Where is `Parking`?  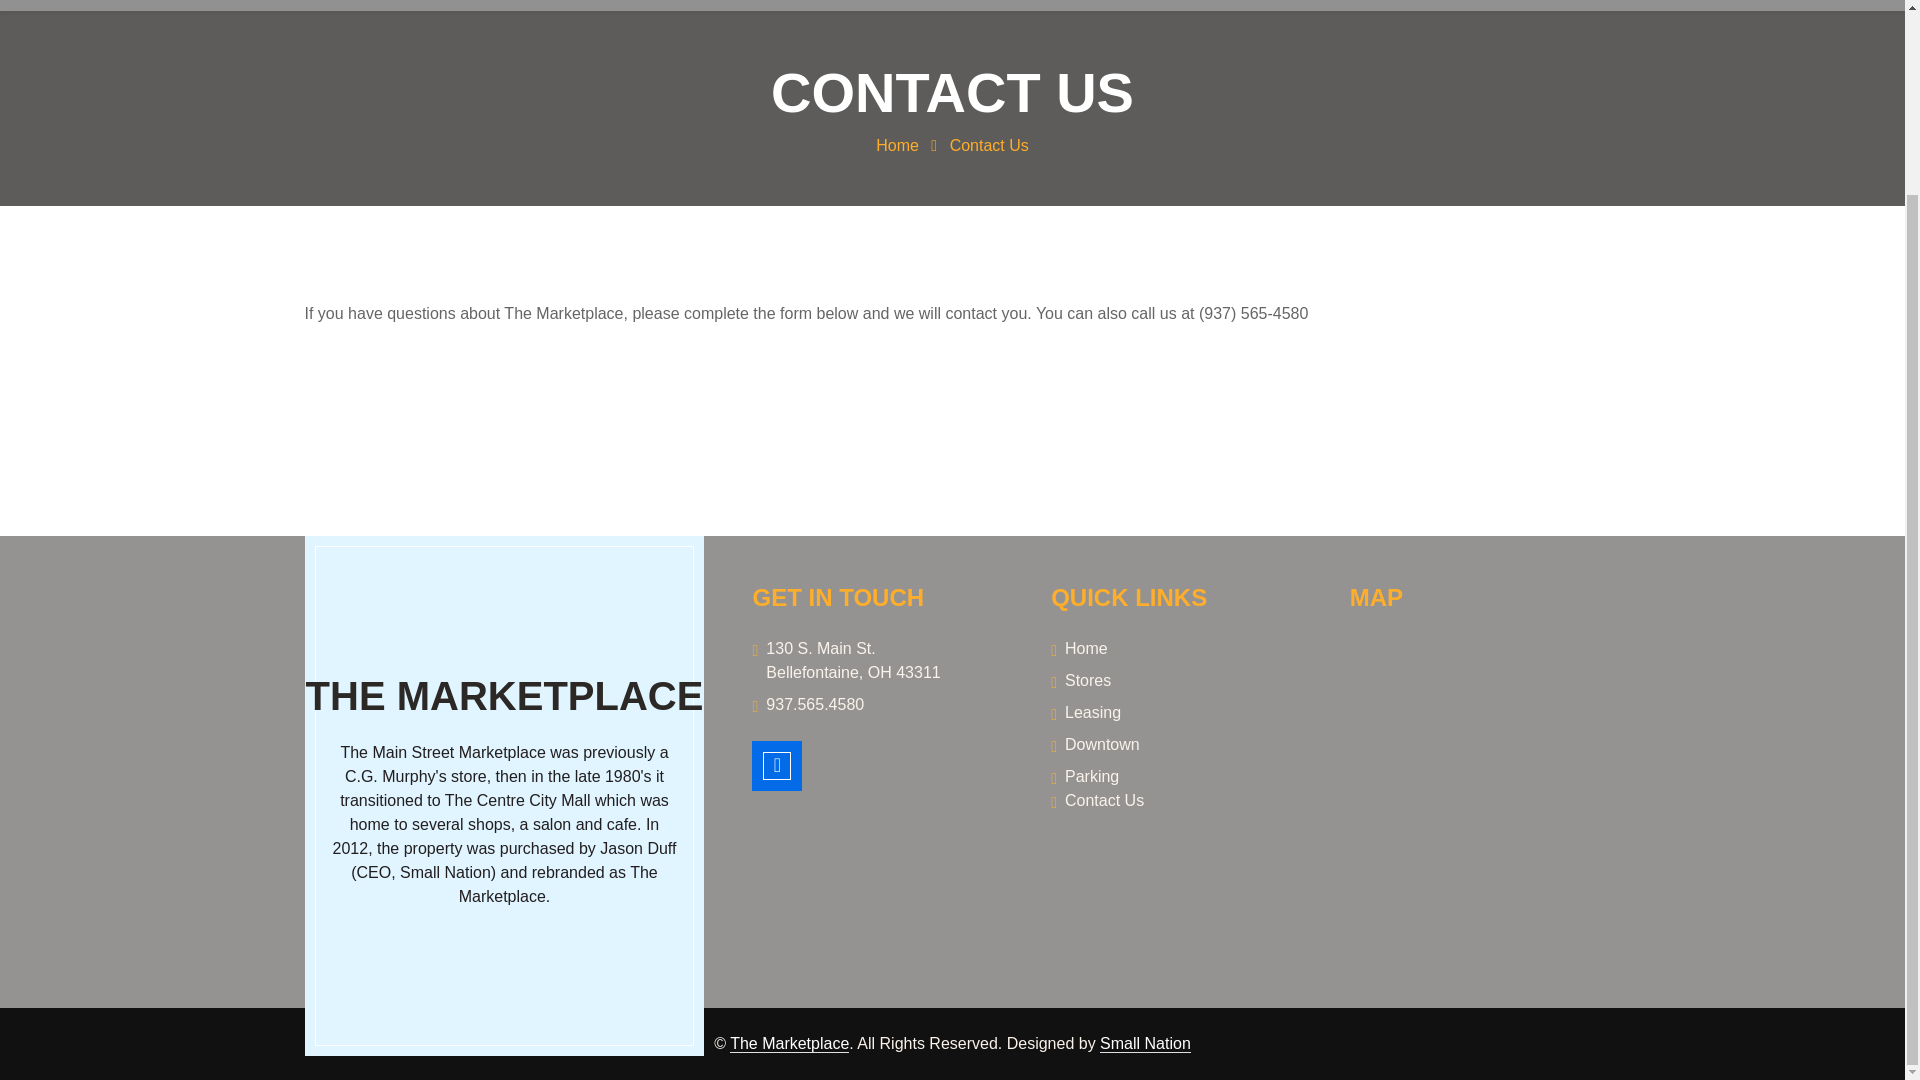
Parking is located at coordinates (1176, 776).